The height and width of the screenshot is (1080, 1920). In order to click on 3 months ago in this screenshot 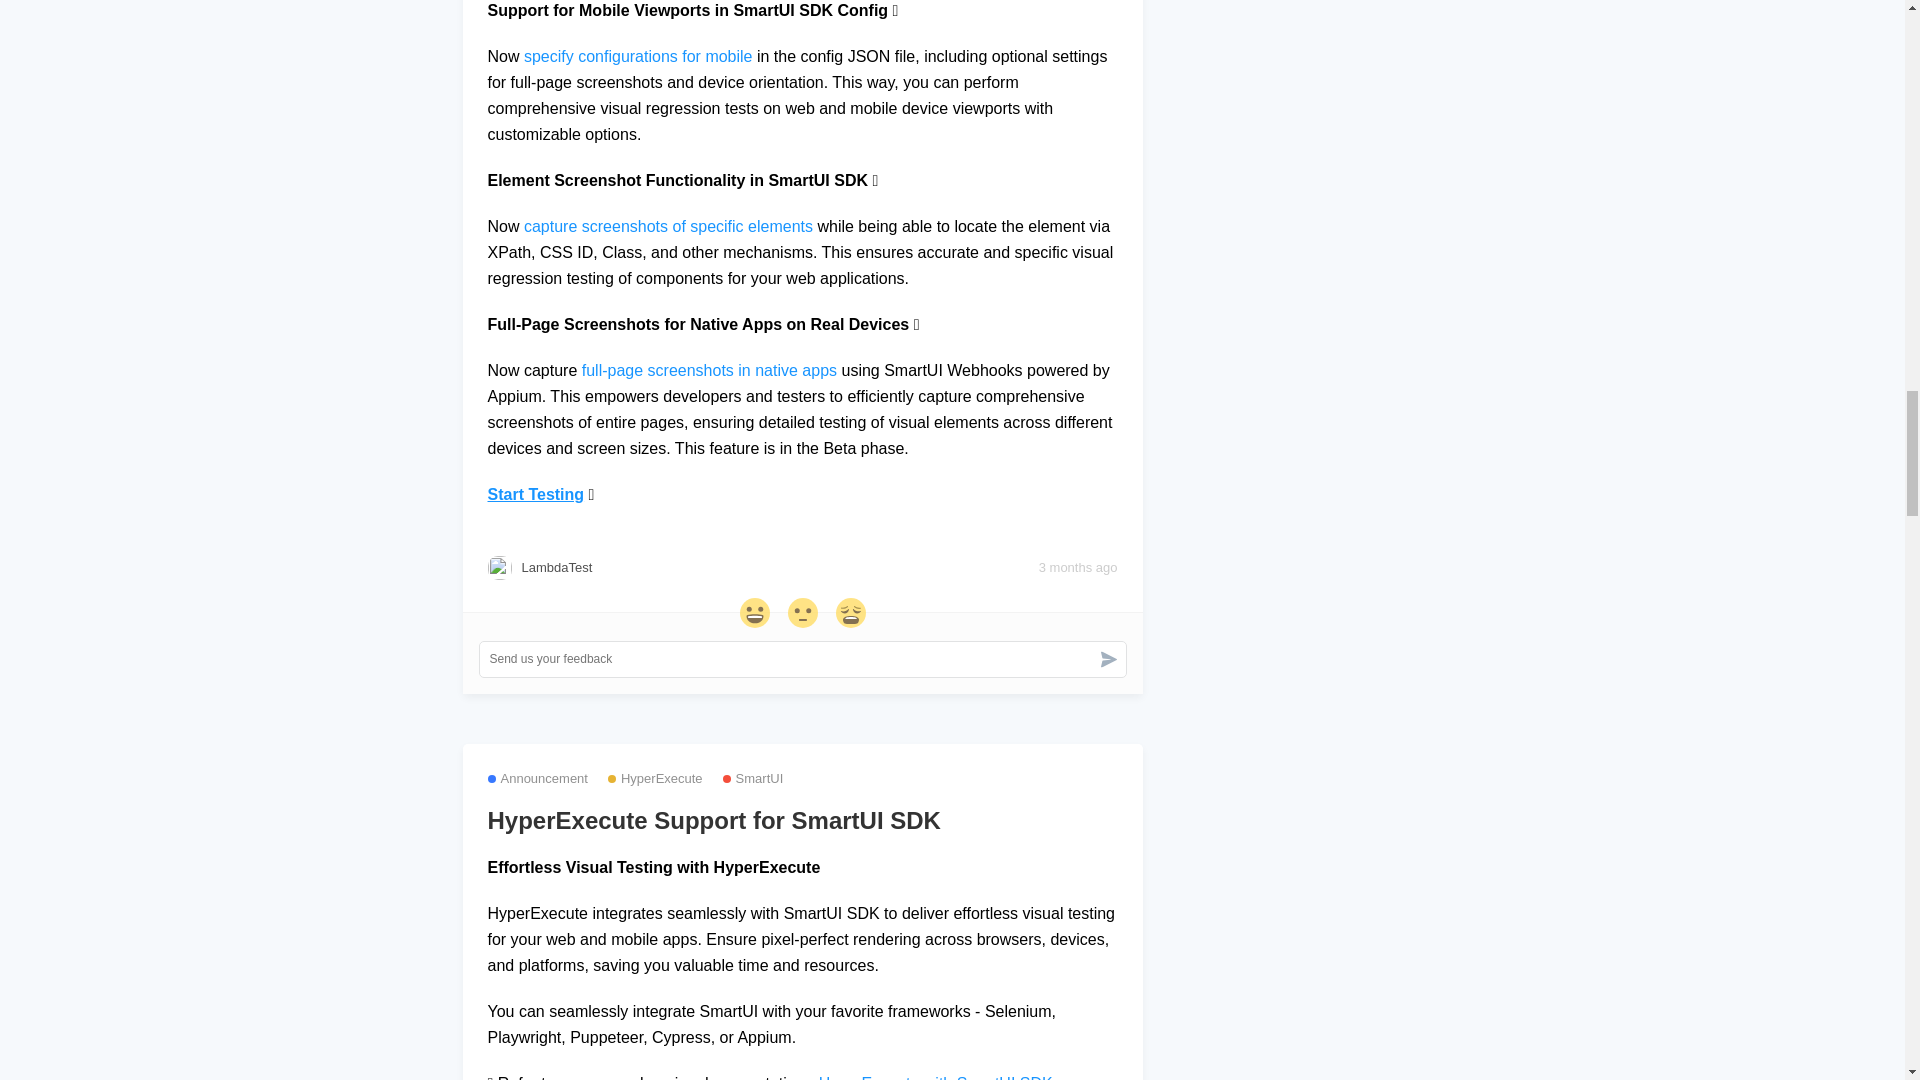, I will do `click(1078, 568)`.